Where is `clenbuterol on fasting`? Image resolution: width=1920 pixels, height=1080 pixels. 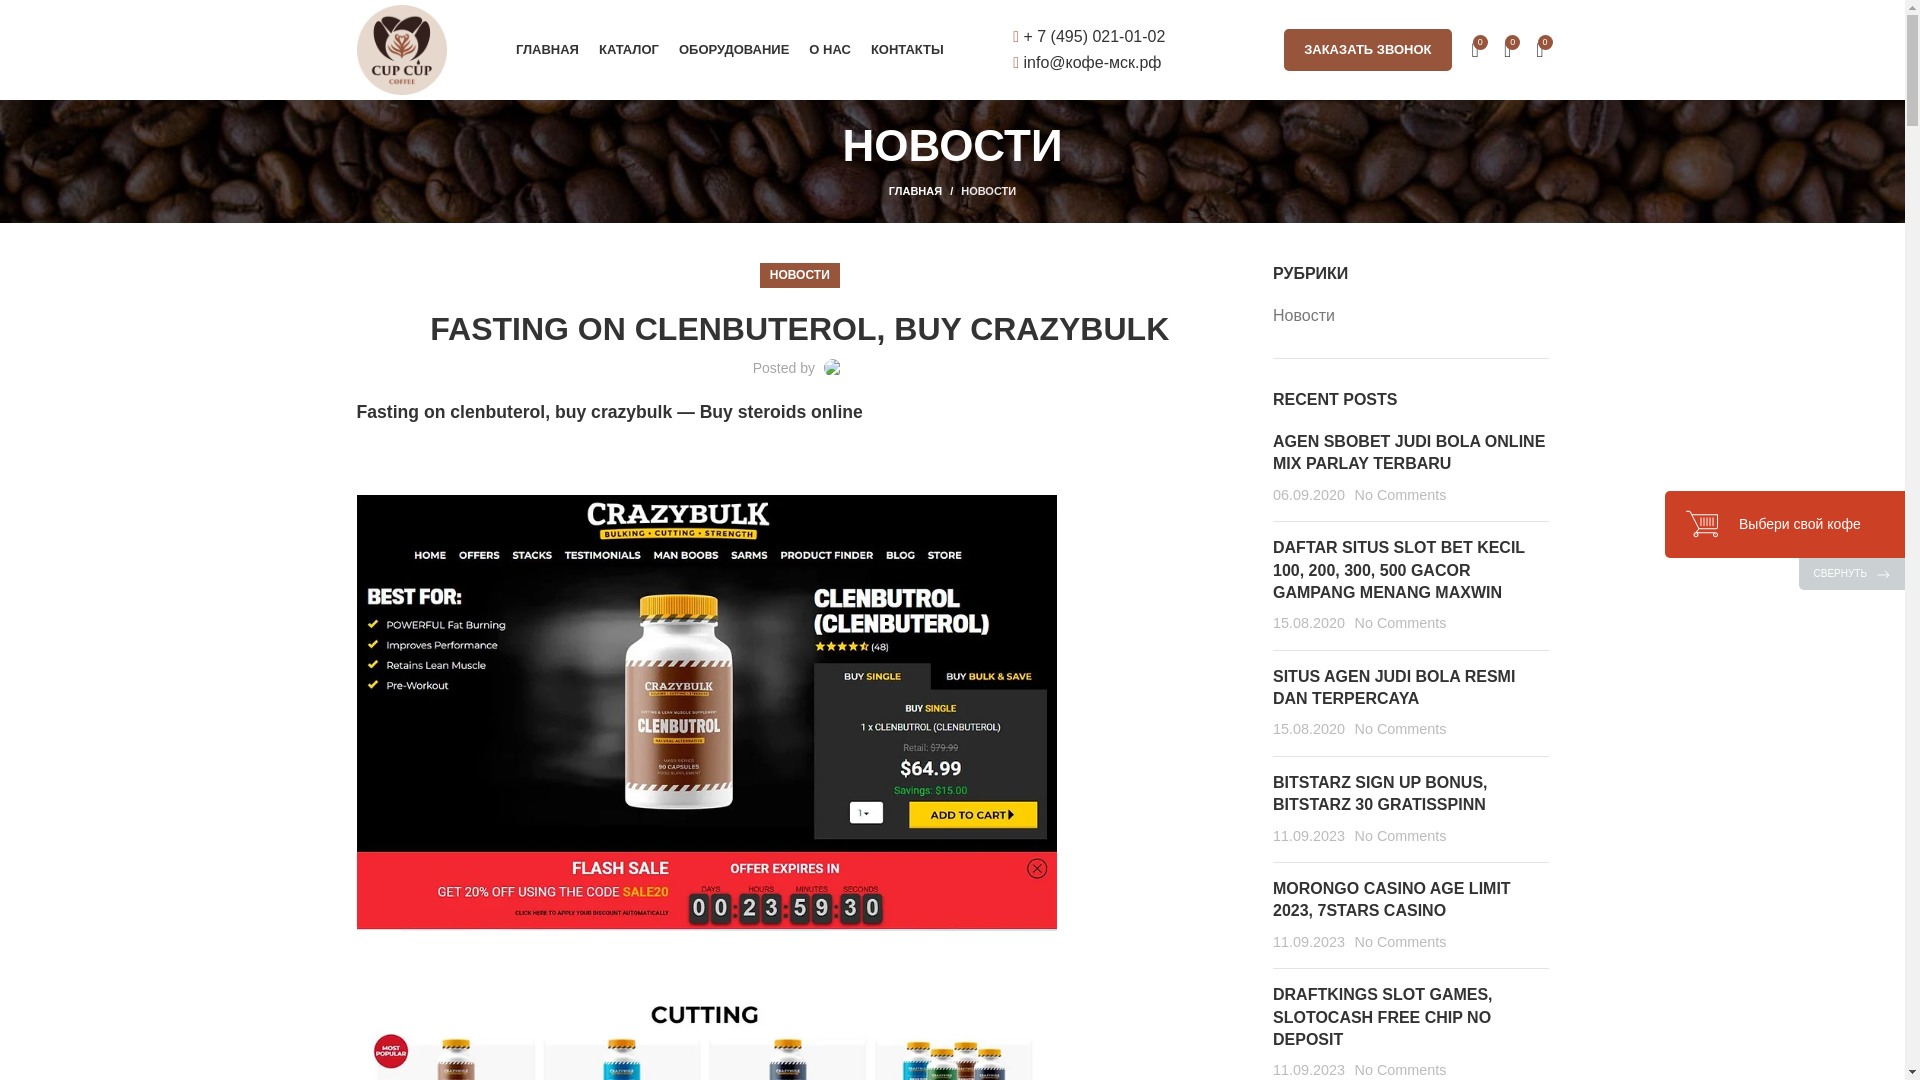
clenbuterol on fasting is located at coordinates (706, 1040).